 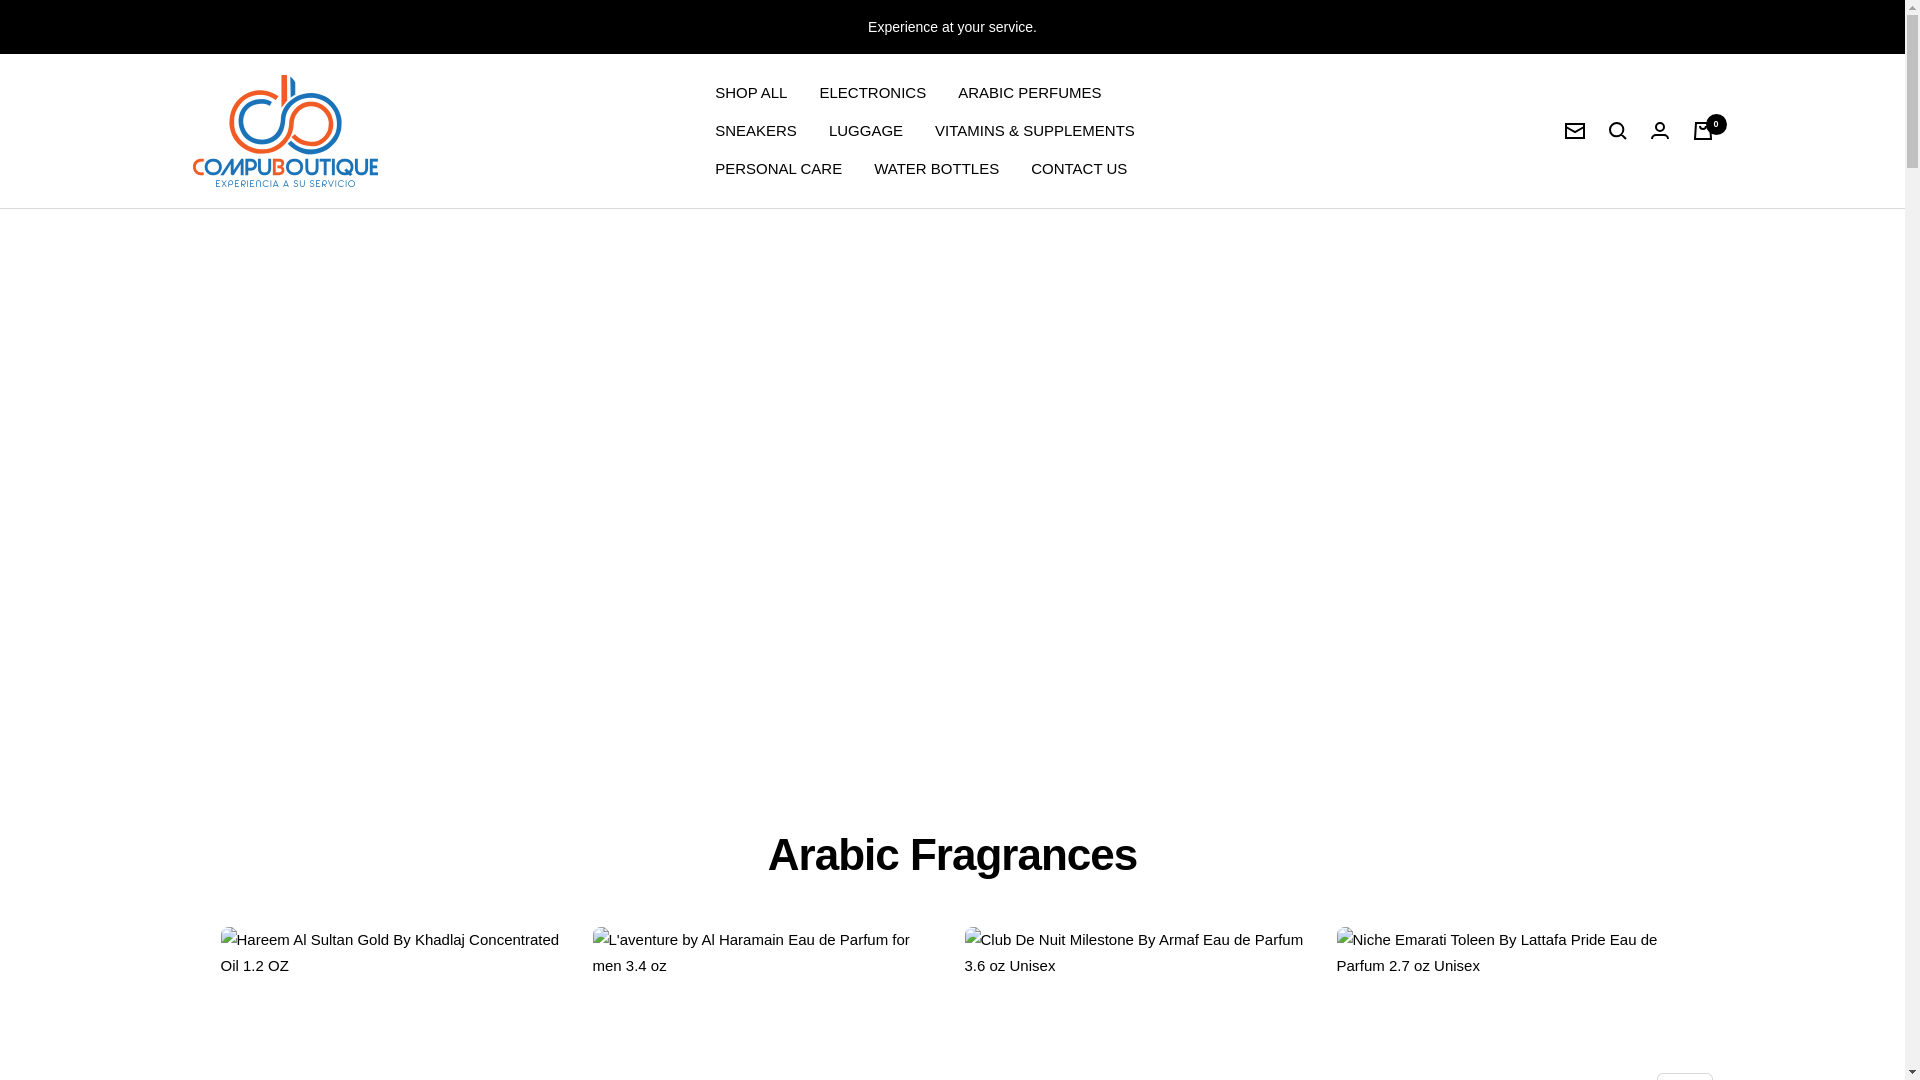 I want to click on SHOP ALL, so click(x=750, y=92).